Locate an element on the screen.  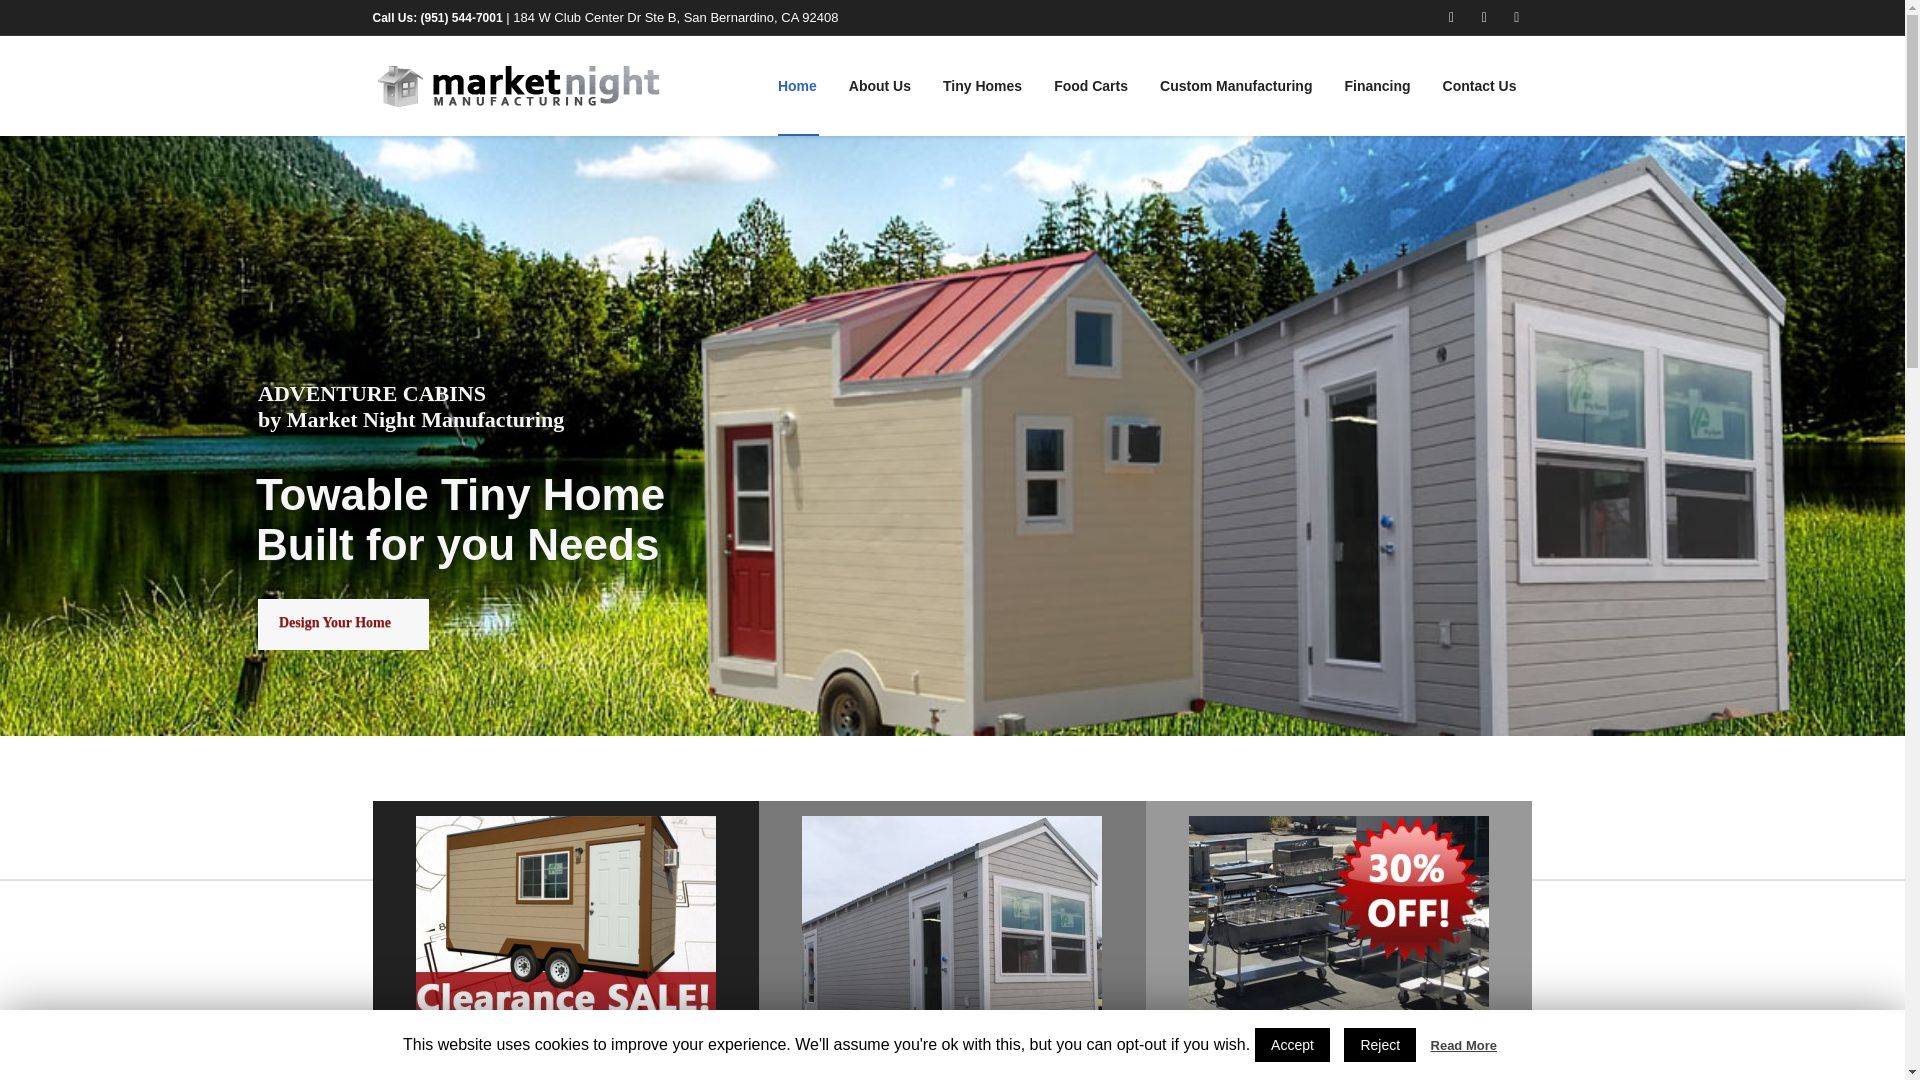
Custom Manufacturing is located at coordinates (1236, 86).